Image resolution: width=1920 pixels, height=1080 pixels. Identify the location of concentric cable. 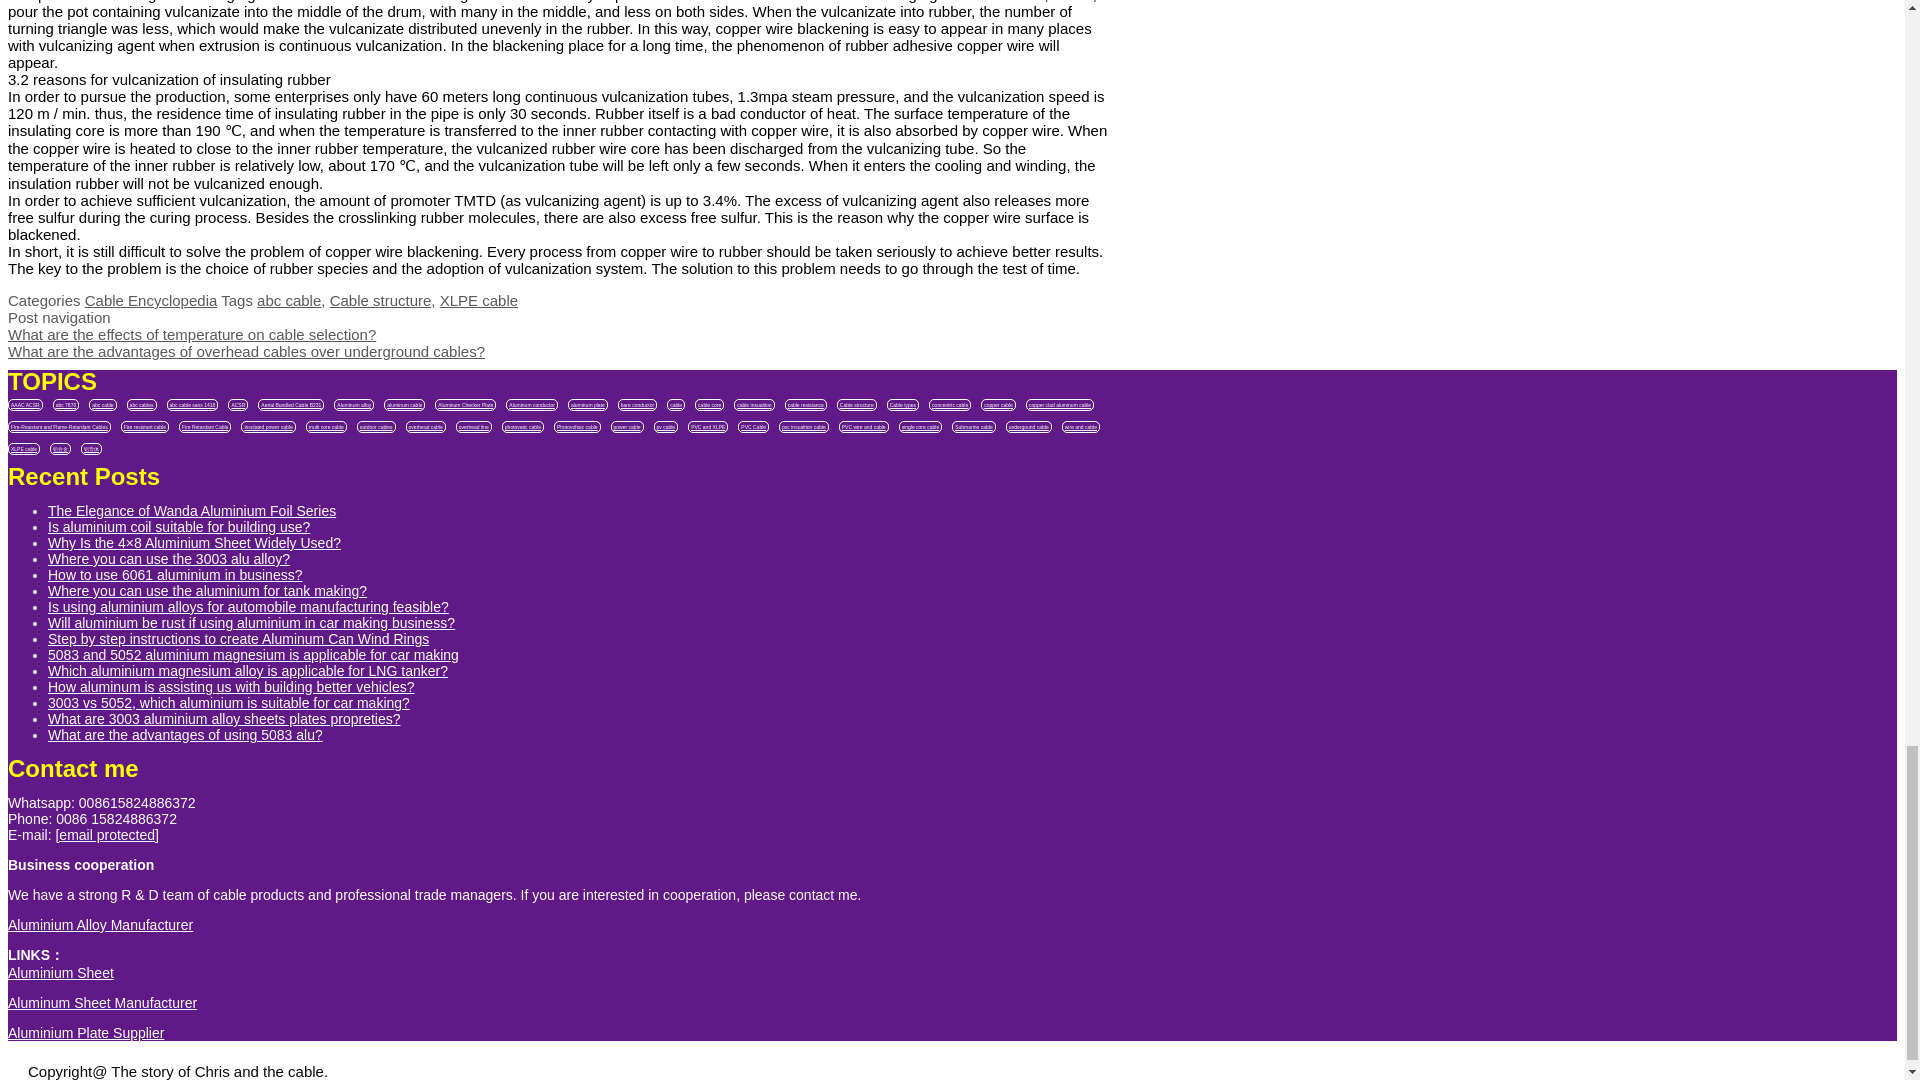
(950, 404).